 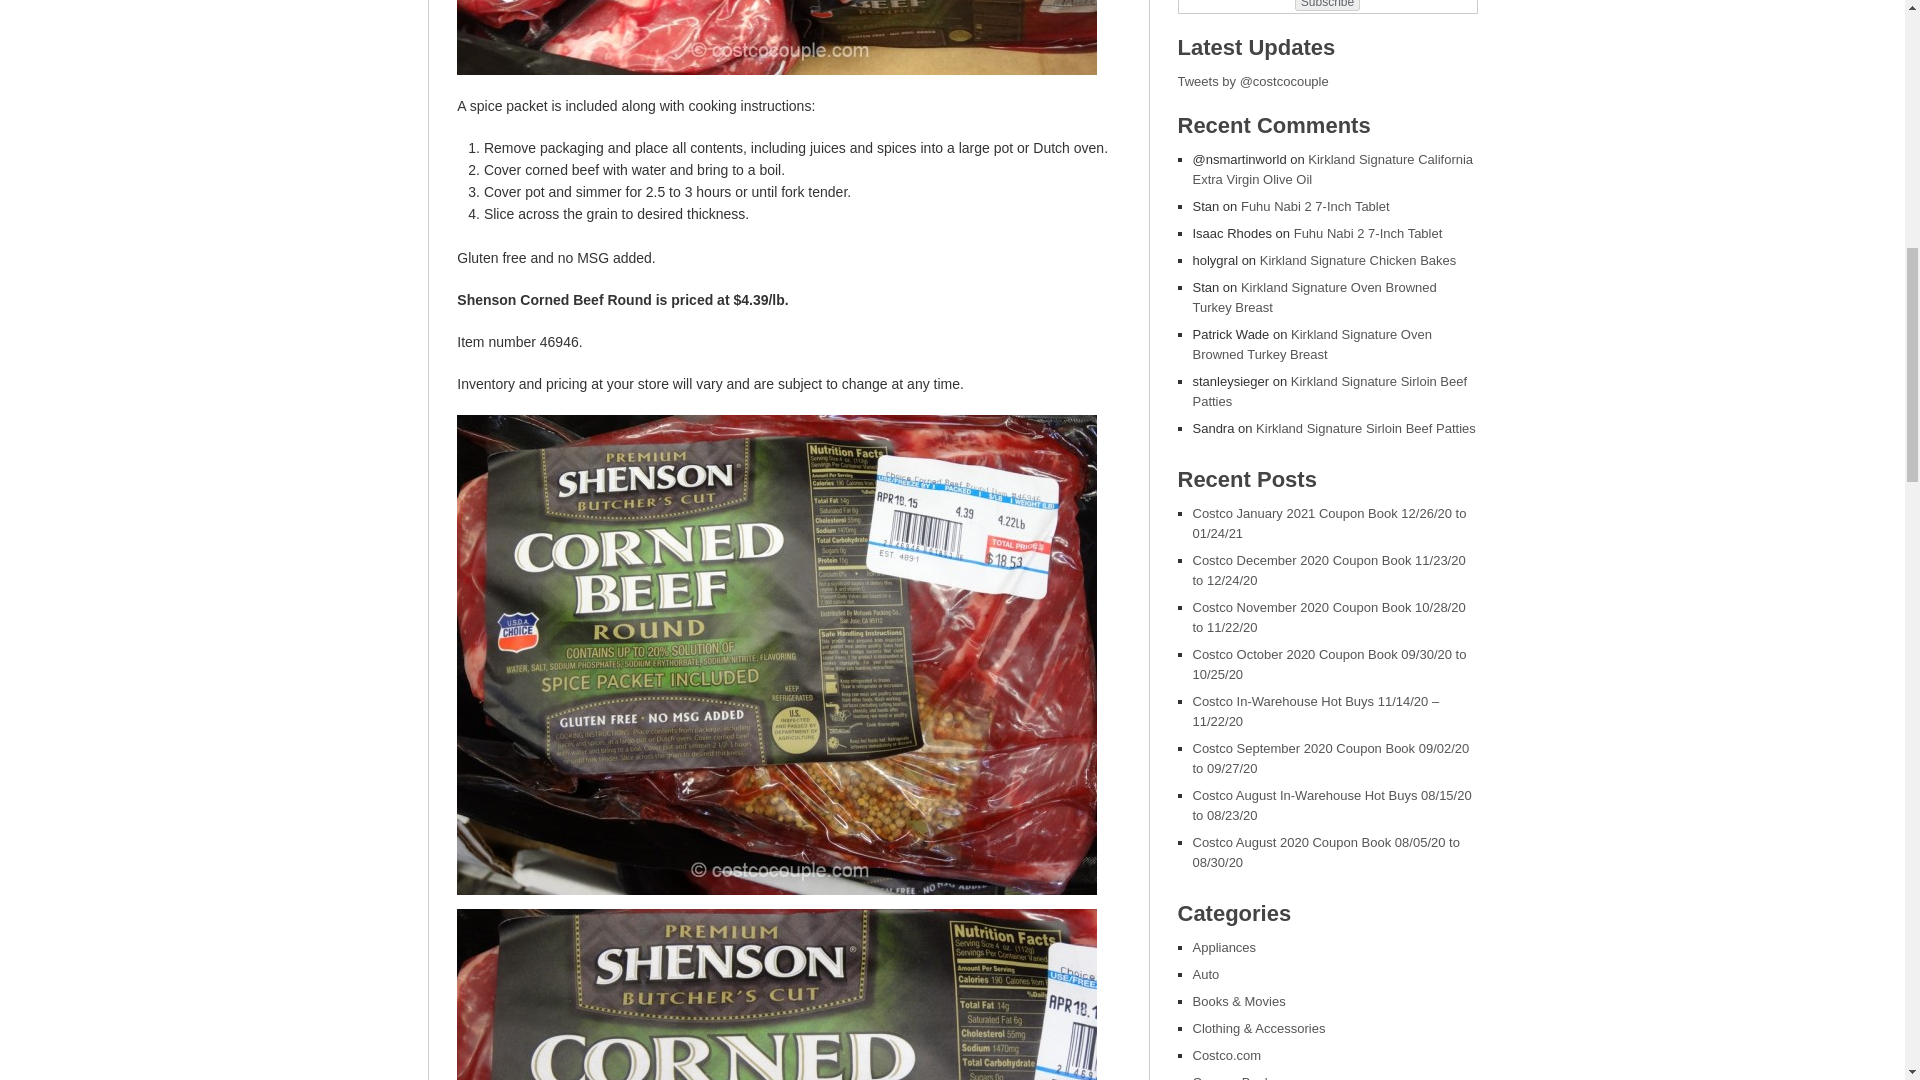 I want to click on Subscribe, so click(x=1326, y=5).